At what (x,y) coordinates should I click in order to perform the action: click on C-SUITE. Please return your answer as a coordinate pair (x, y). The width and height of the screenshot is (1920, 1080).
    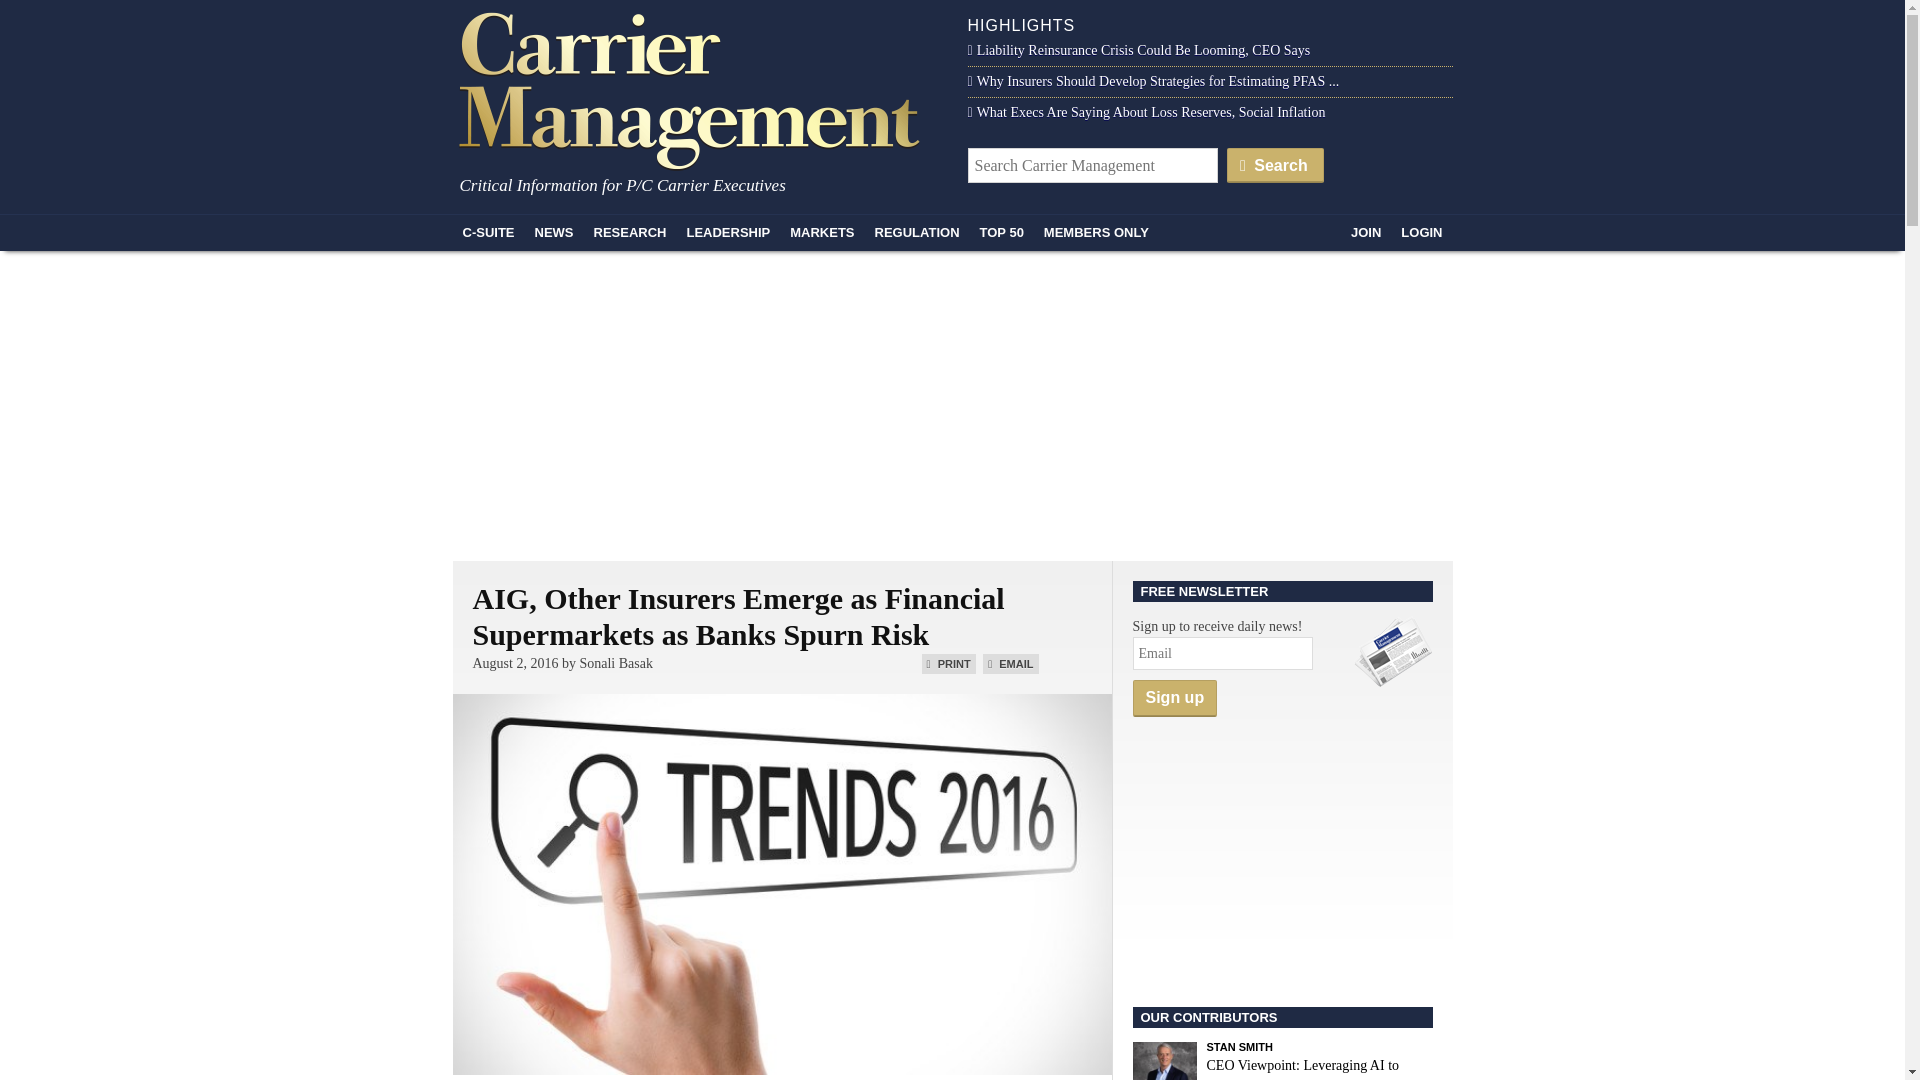
    Looking at the image, I should click on (488, 232).